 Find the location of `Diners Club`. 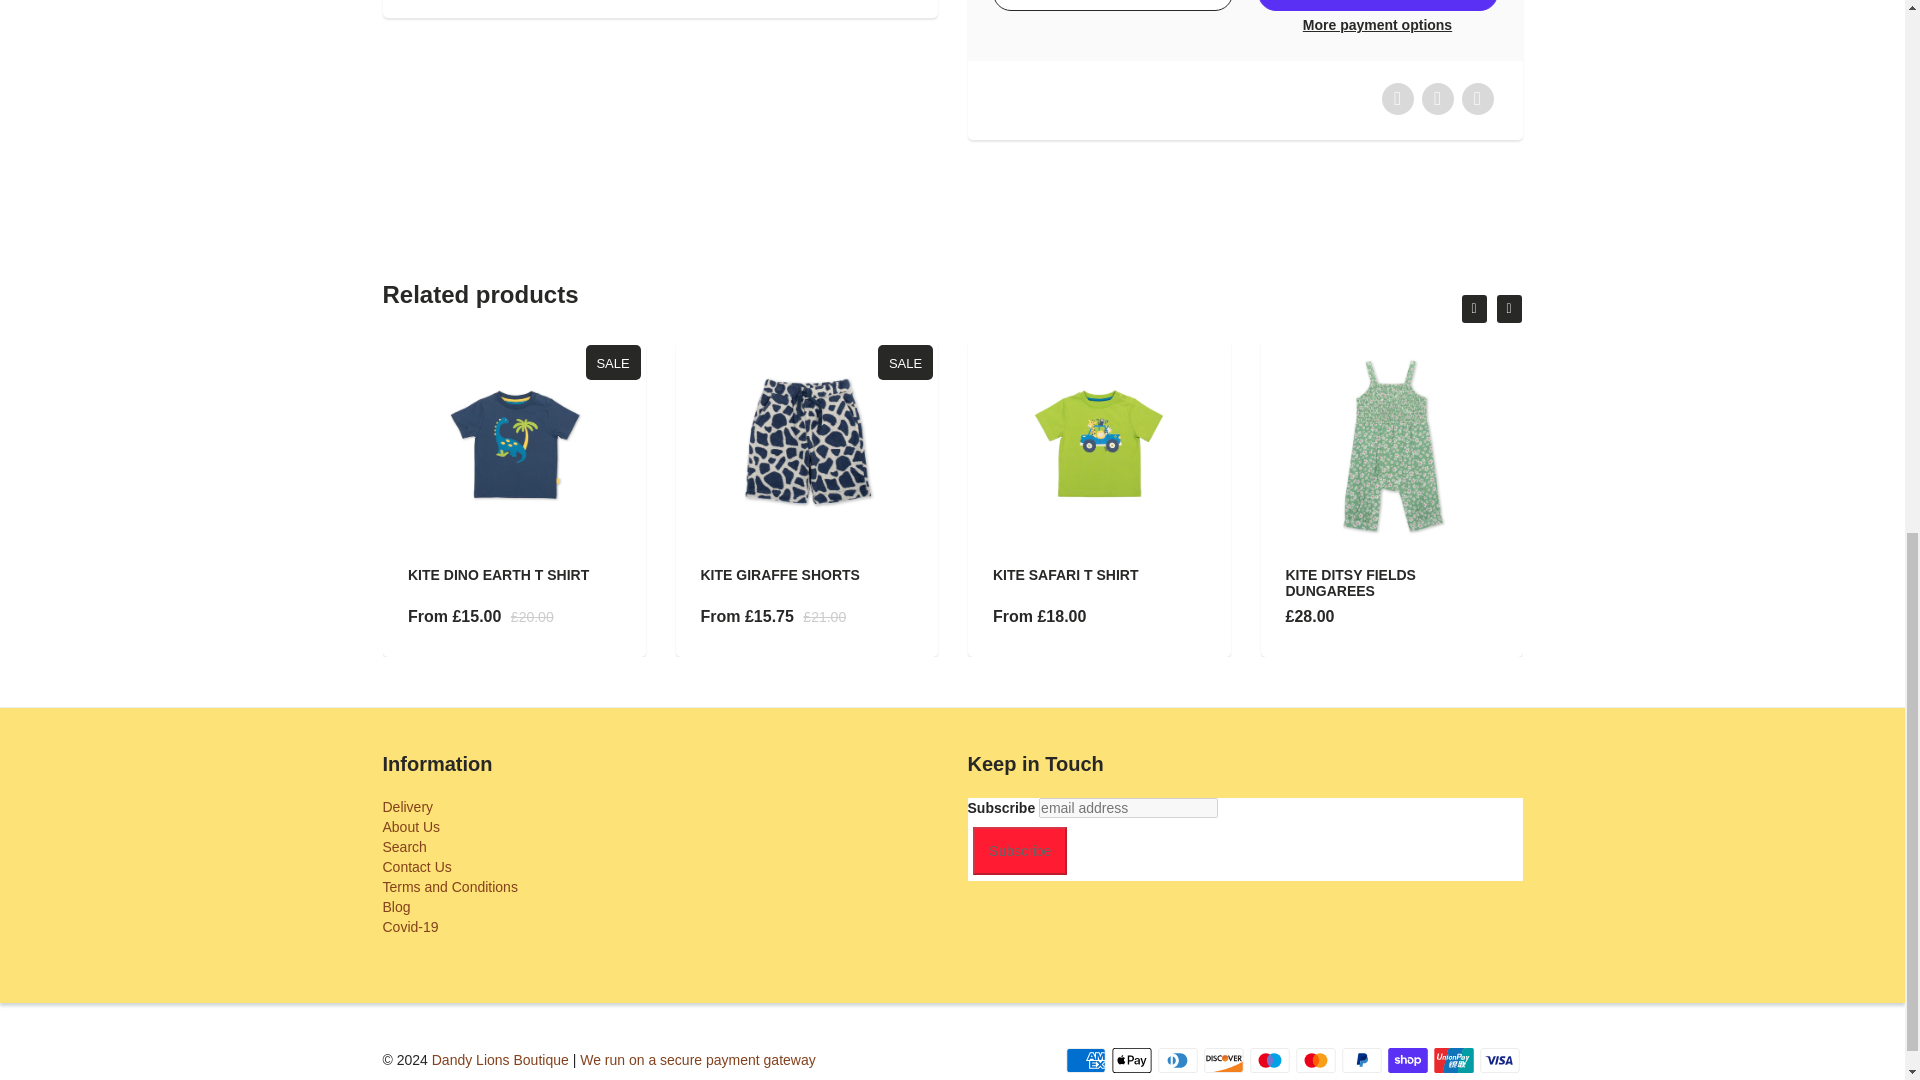

Diners Club is located at coordinates (1178, 1060).